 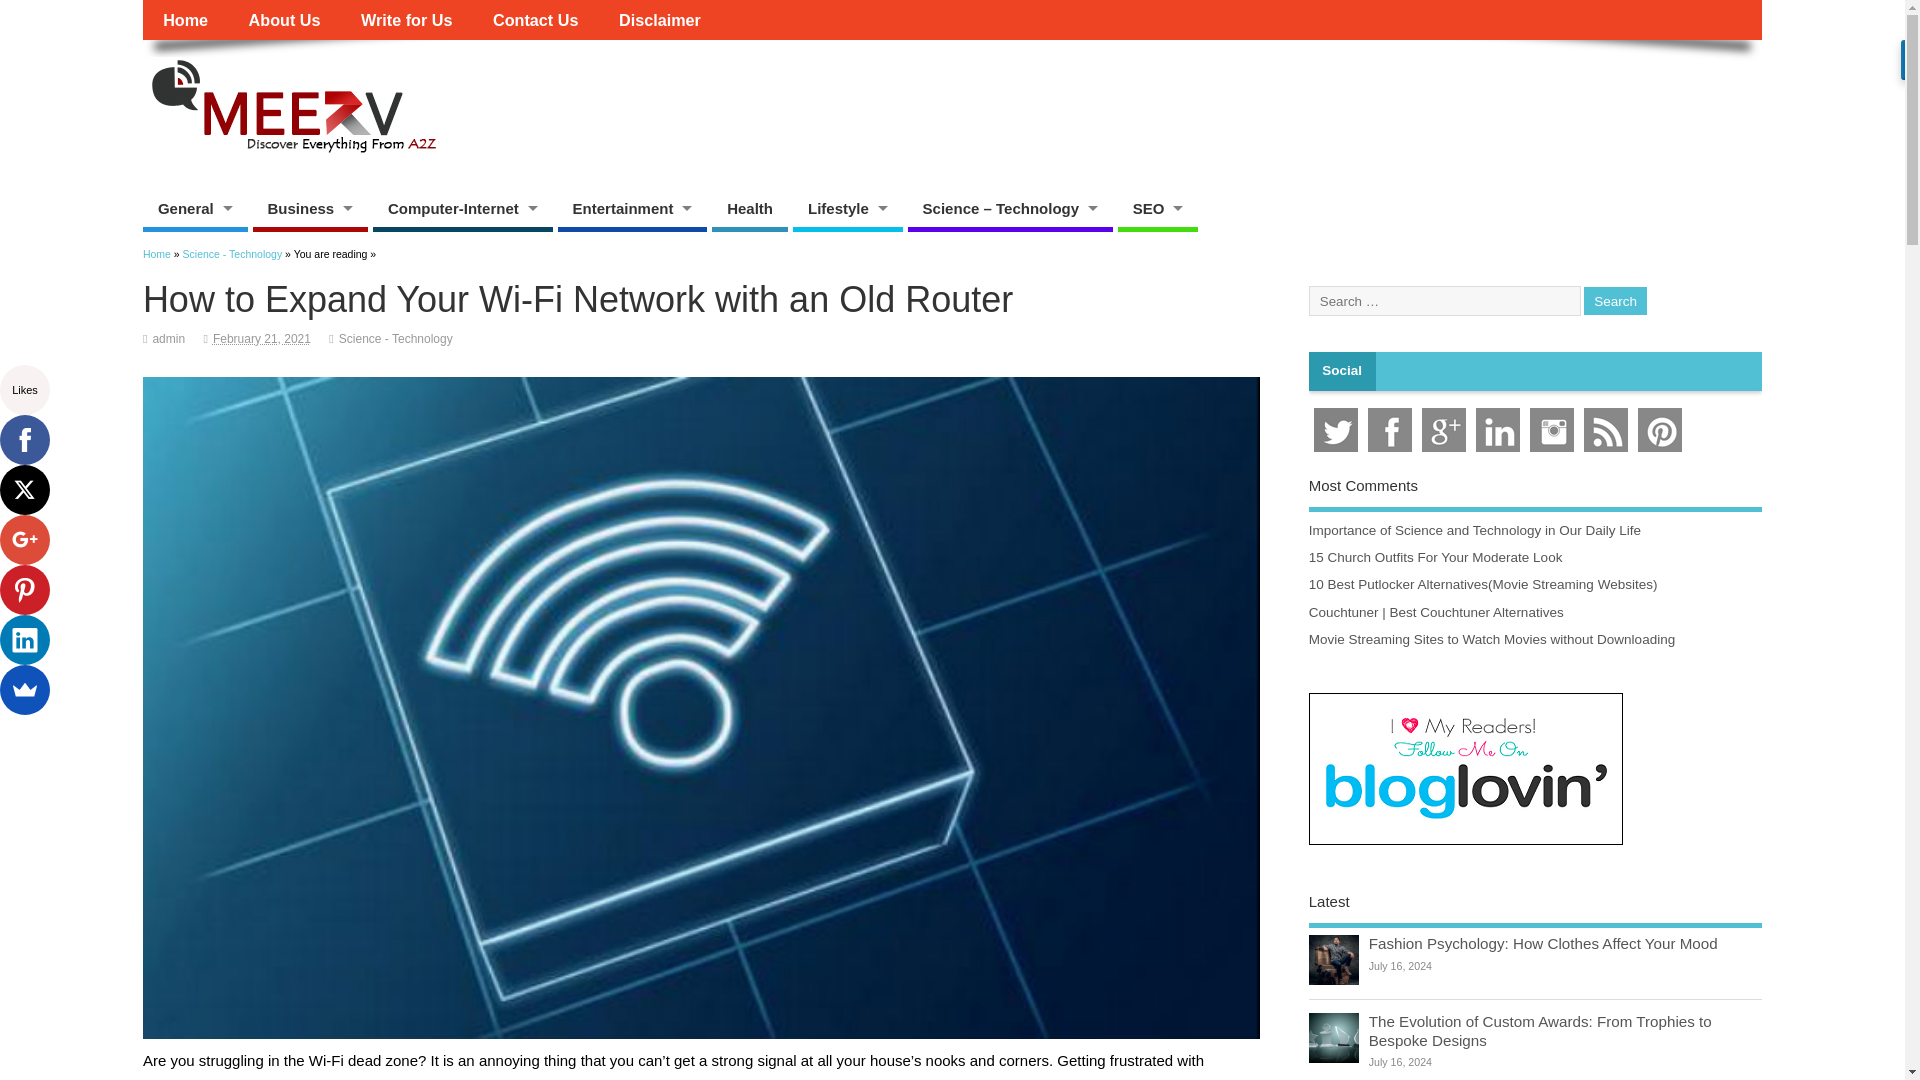 I want to click on Entertainment, so click(x=633, y=208).